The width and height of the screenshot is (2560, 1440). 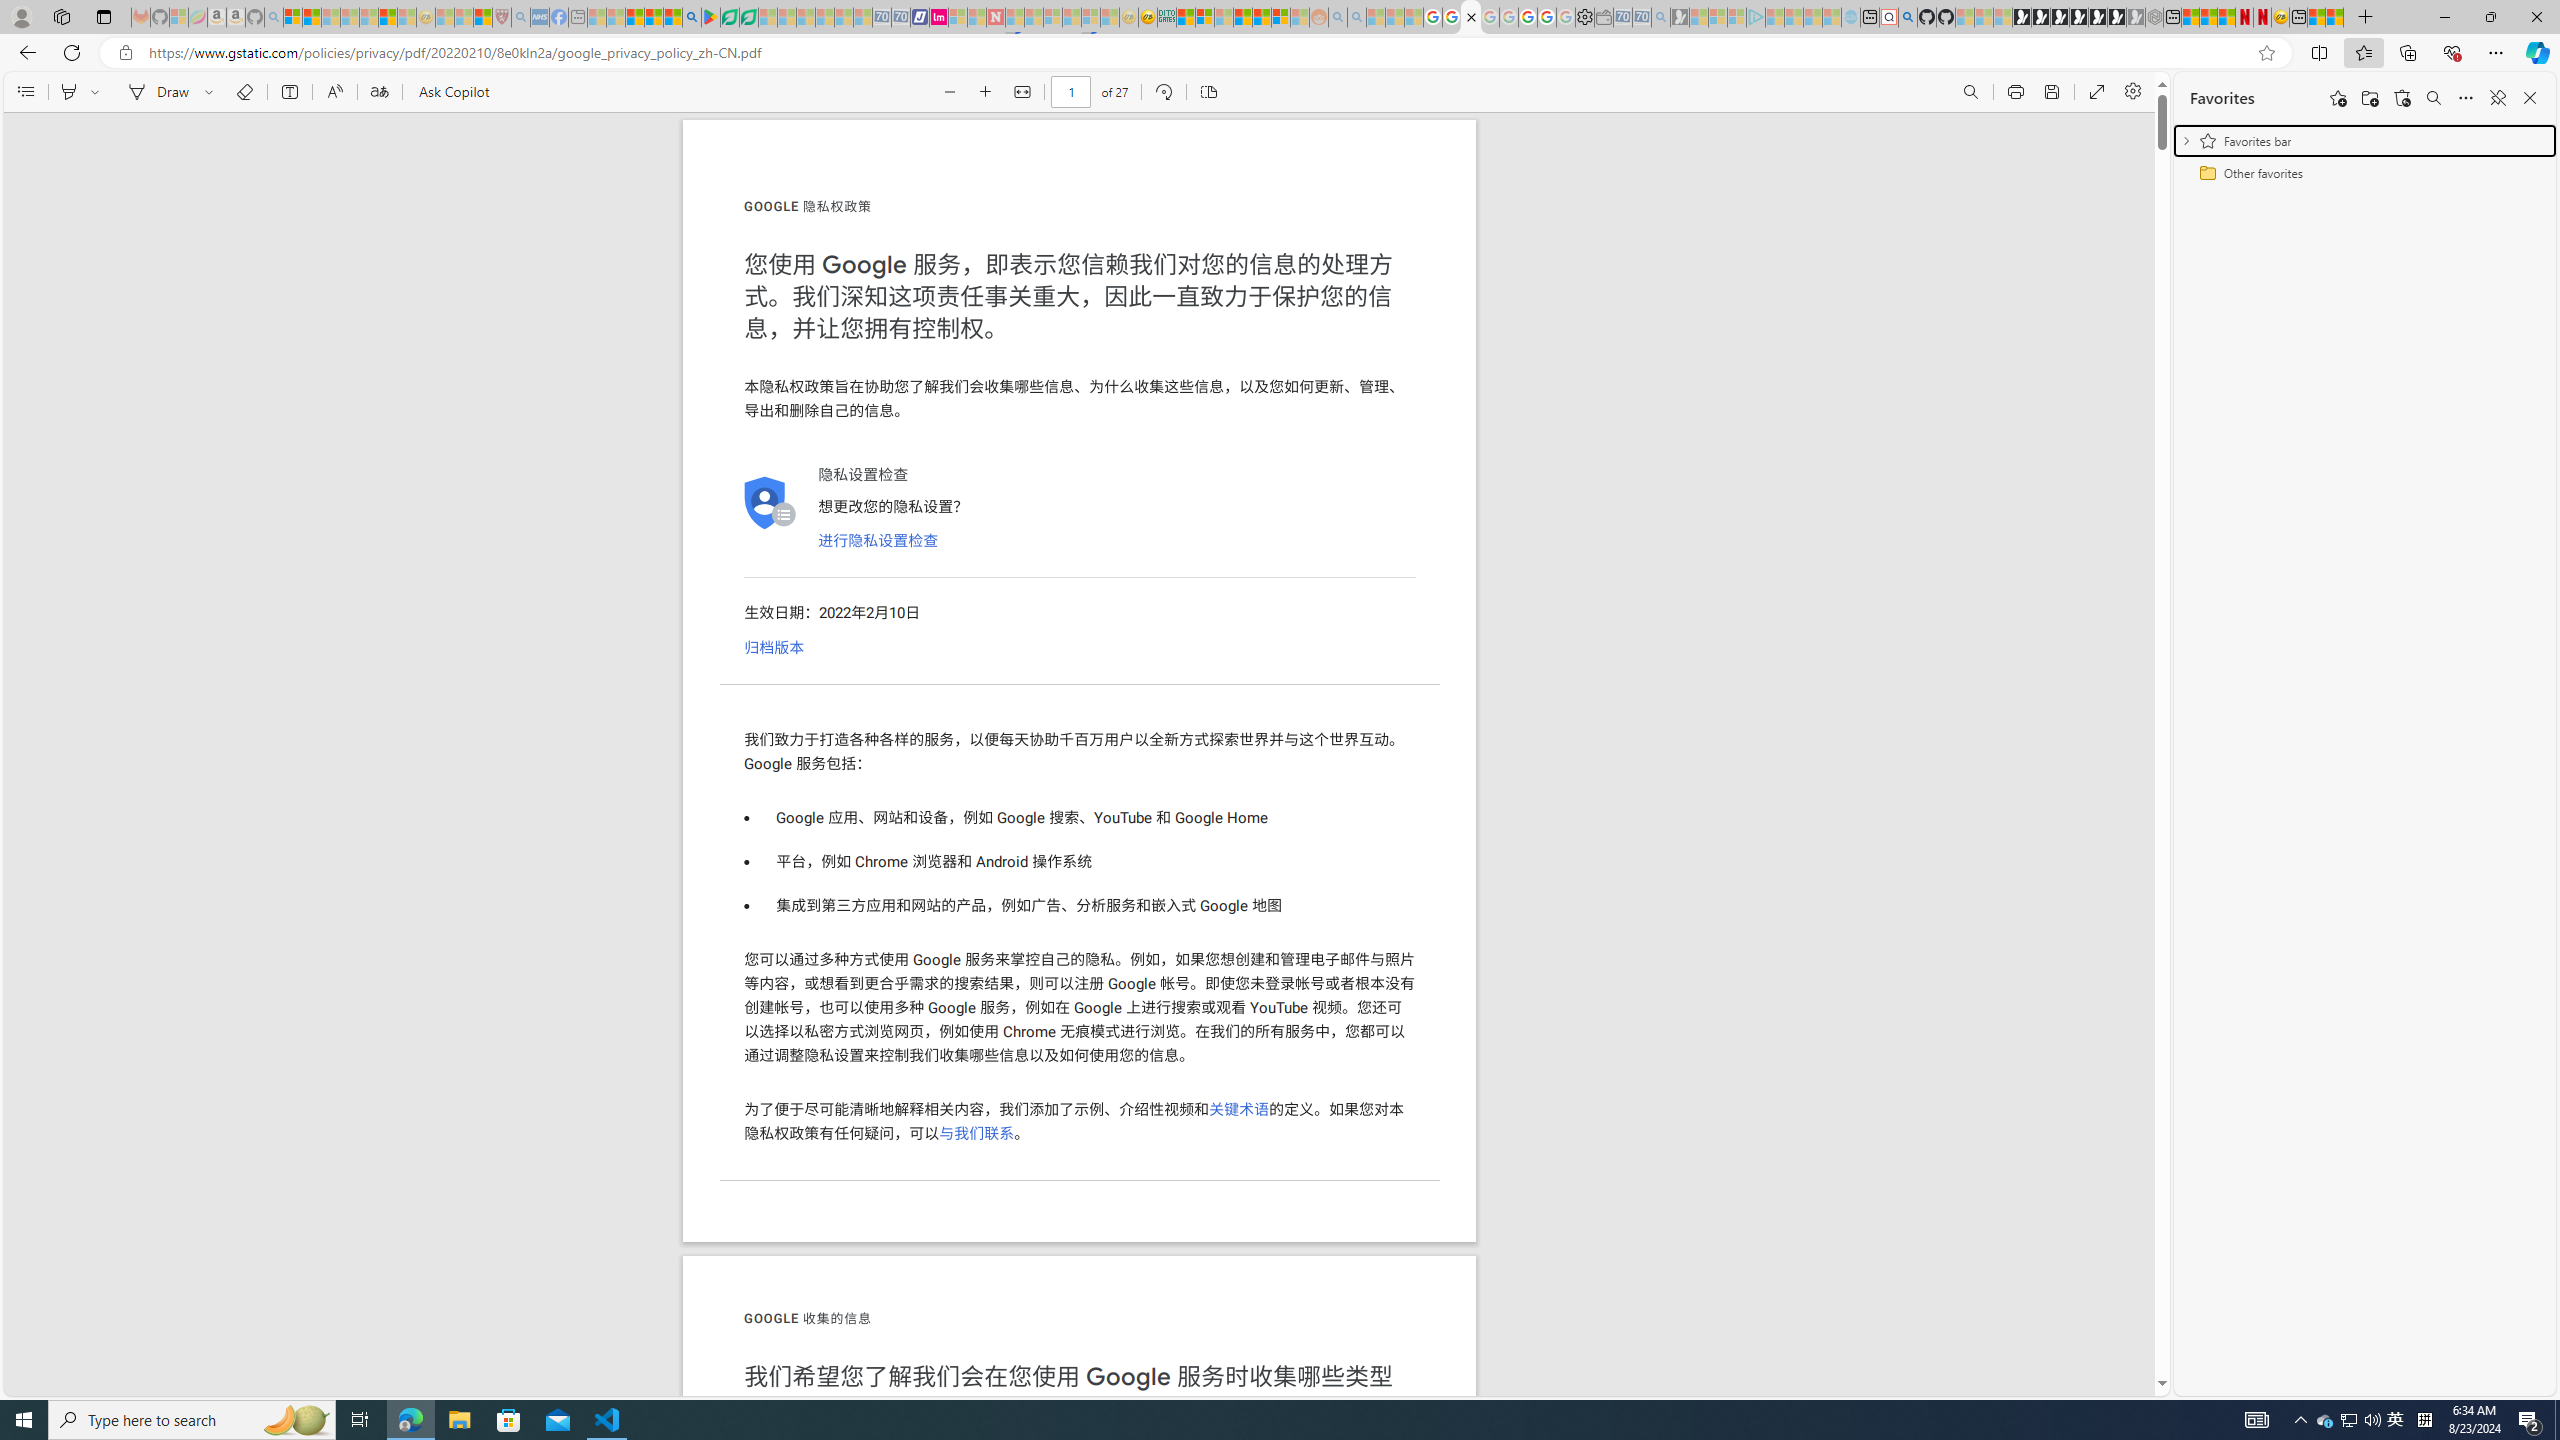 What do you see at coordinates (1022, 92) in the screenshot?
I see `Fit to width (Ctrl+\)` at bounding box center [1022, 92].